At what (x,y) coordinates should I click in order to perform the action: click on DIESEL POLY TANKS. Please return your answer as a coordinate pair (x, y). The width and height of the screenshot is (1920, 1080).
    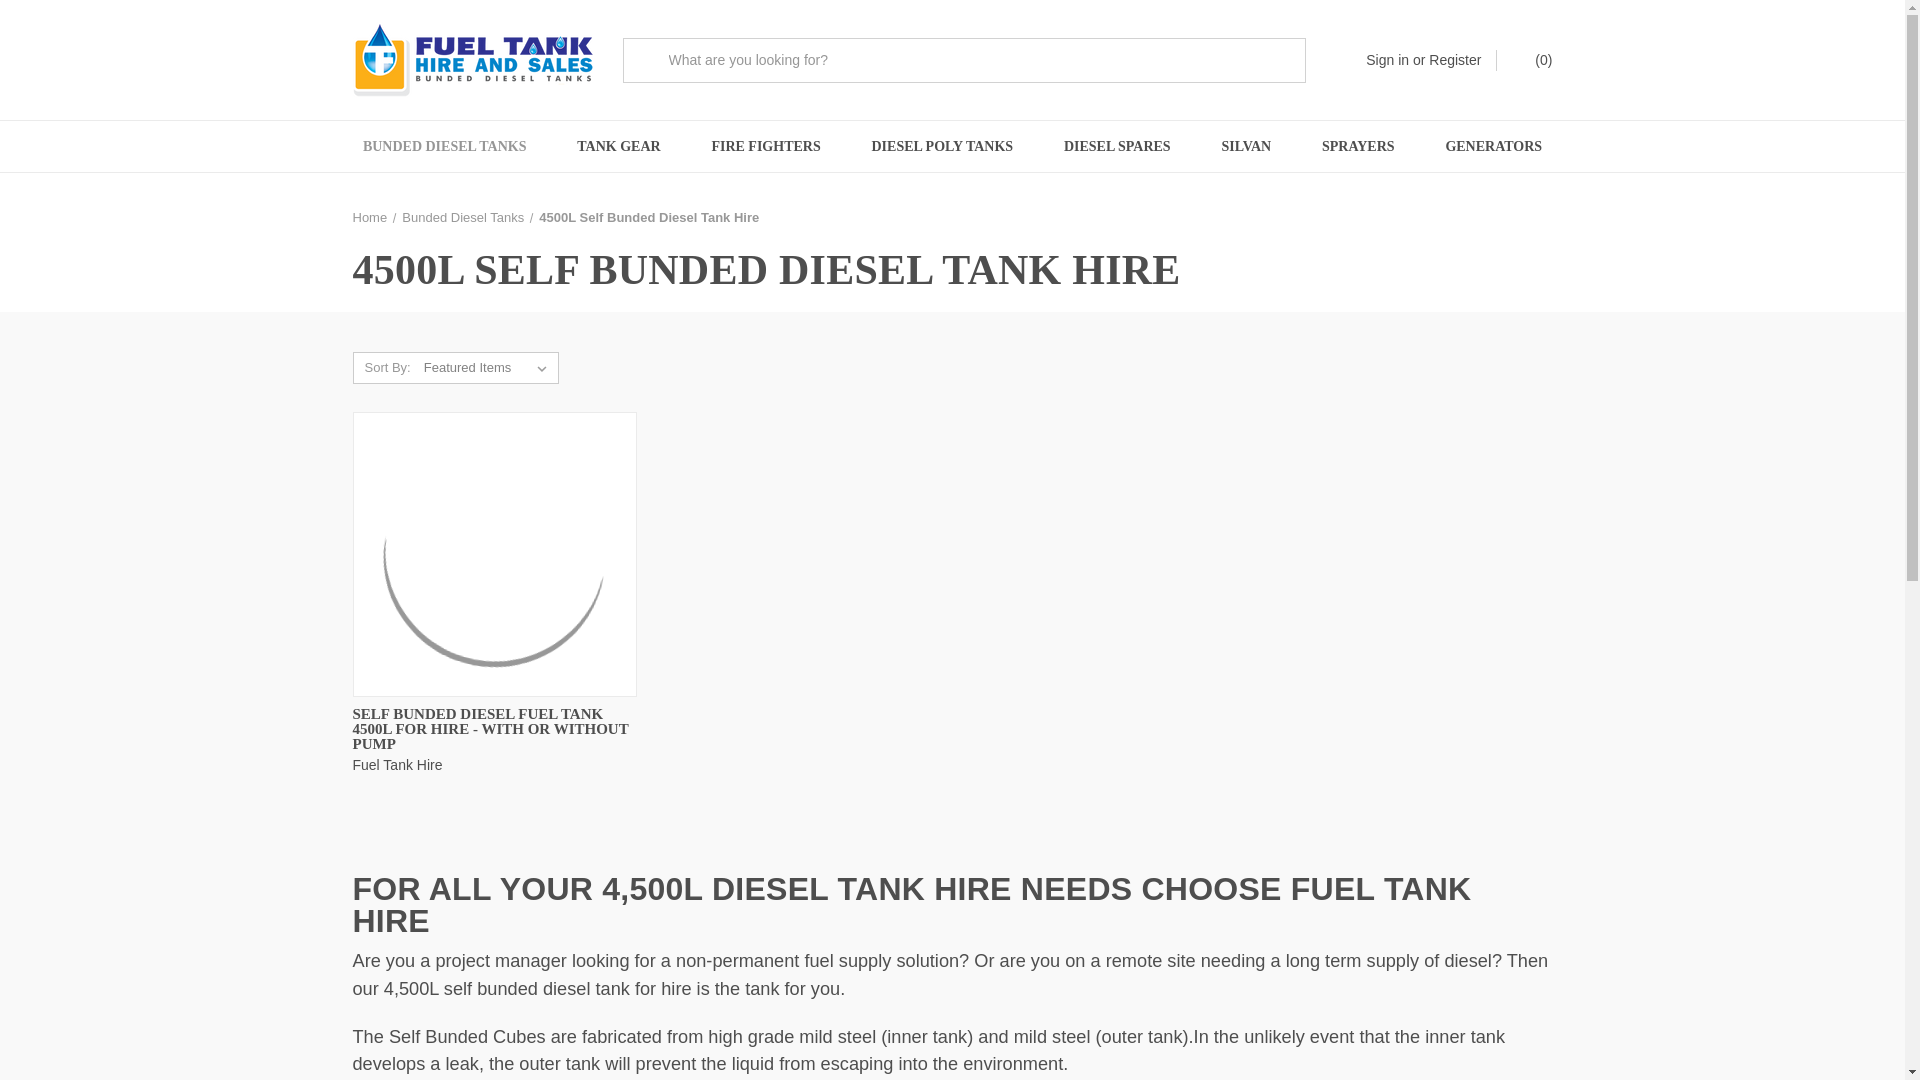
    Looking at the image, I should click on (942, 146).